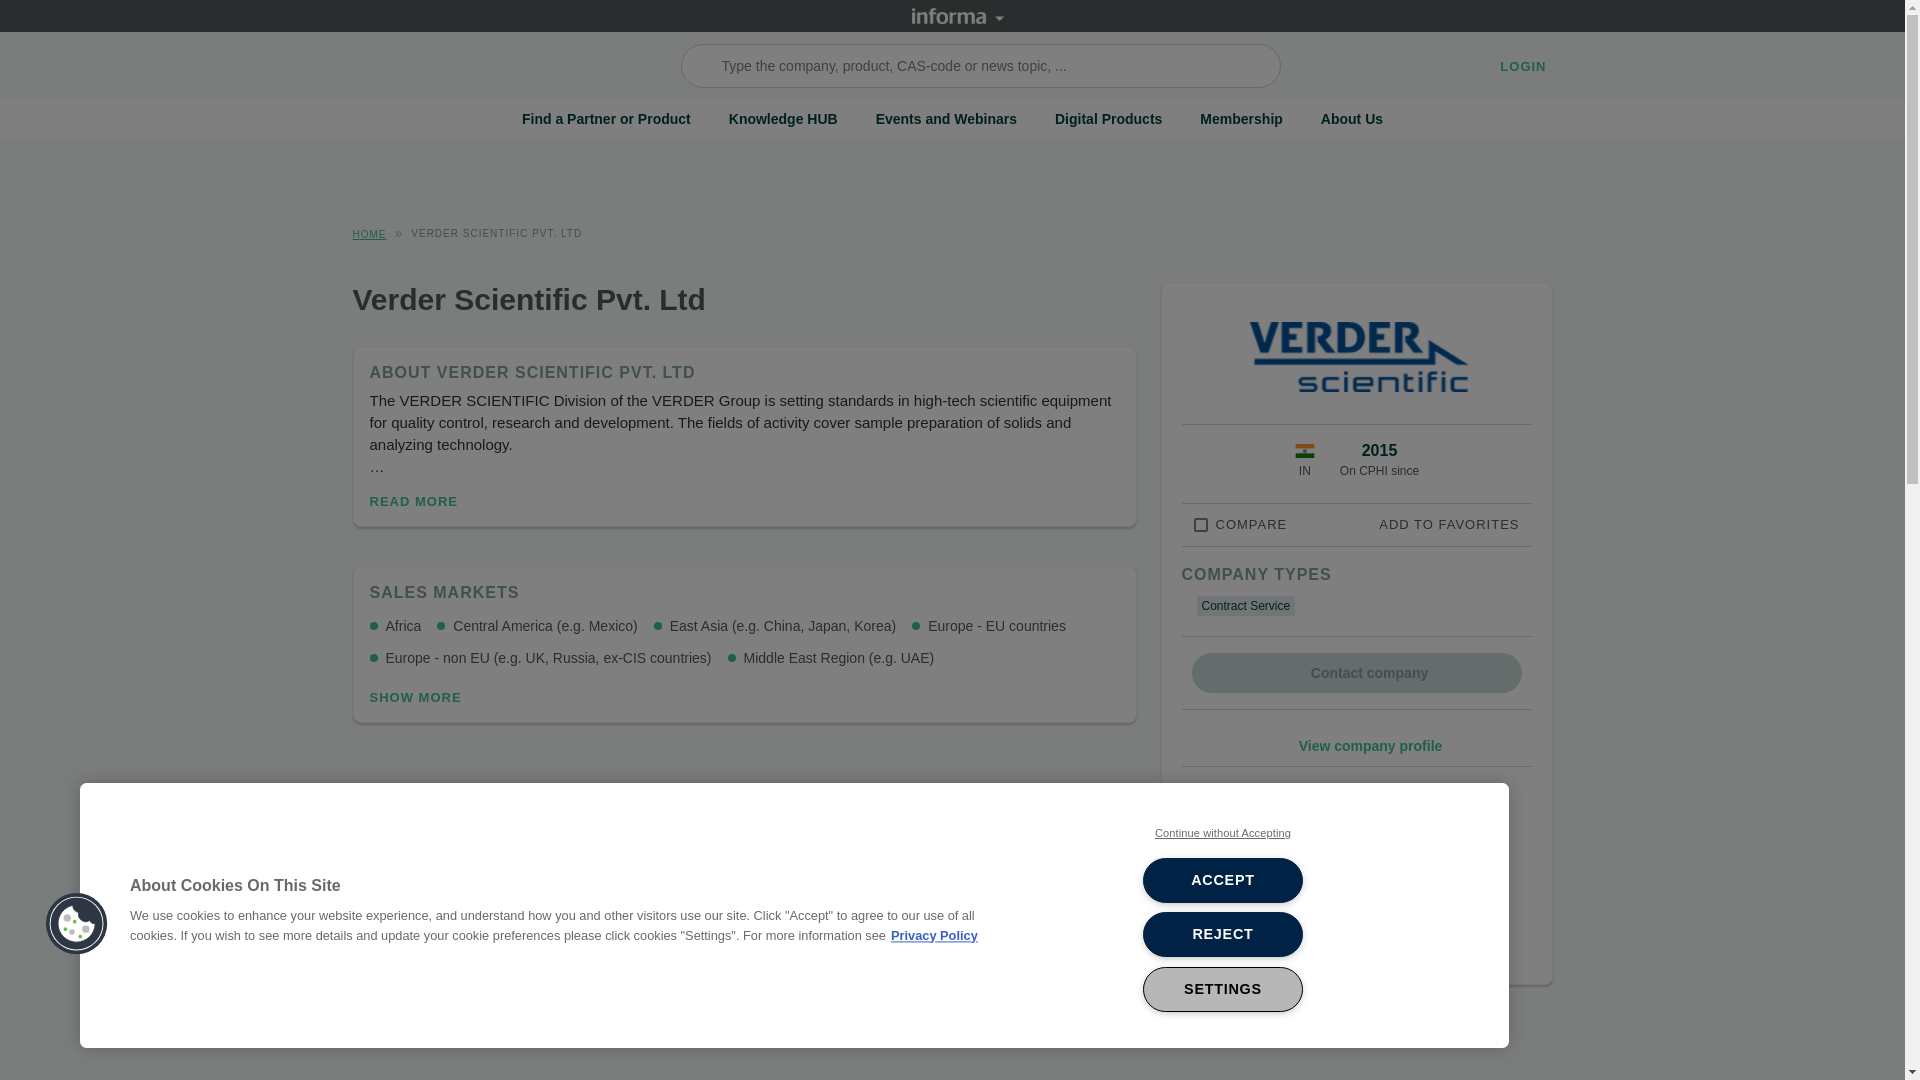 The height and width of the screenshot is (1080, 1920). I want to click on LOGIN, so click(1522, 66).